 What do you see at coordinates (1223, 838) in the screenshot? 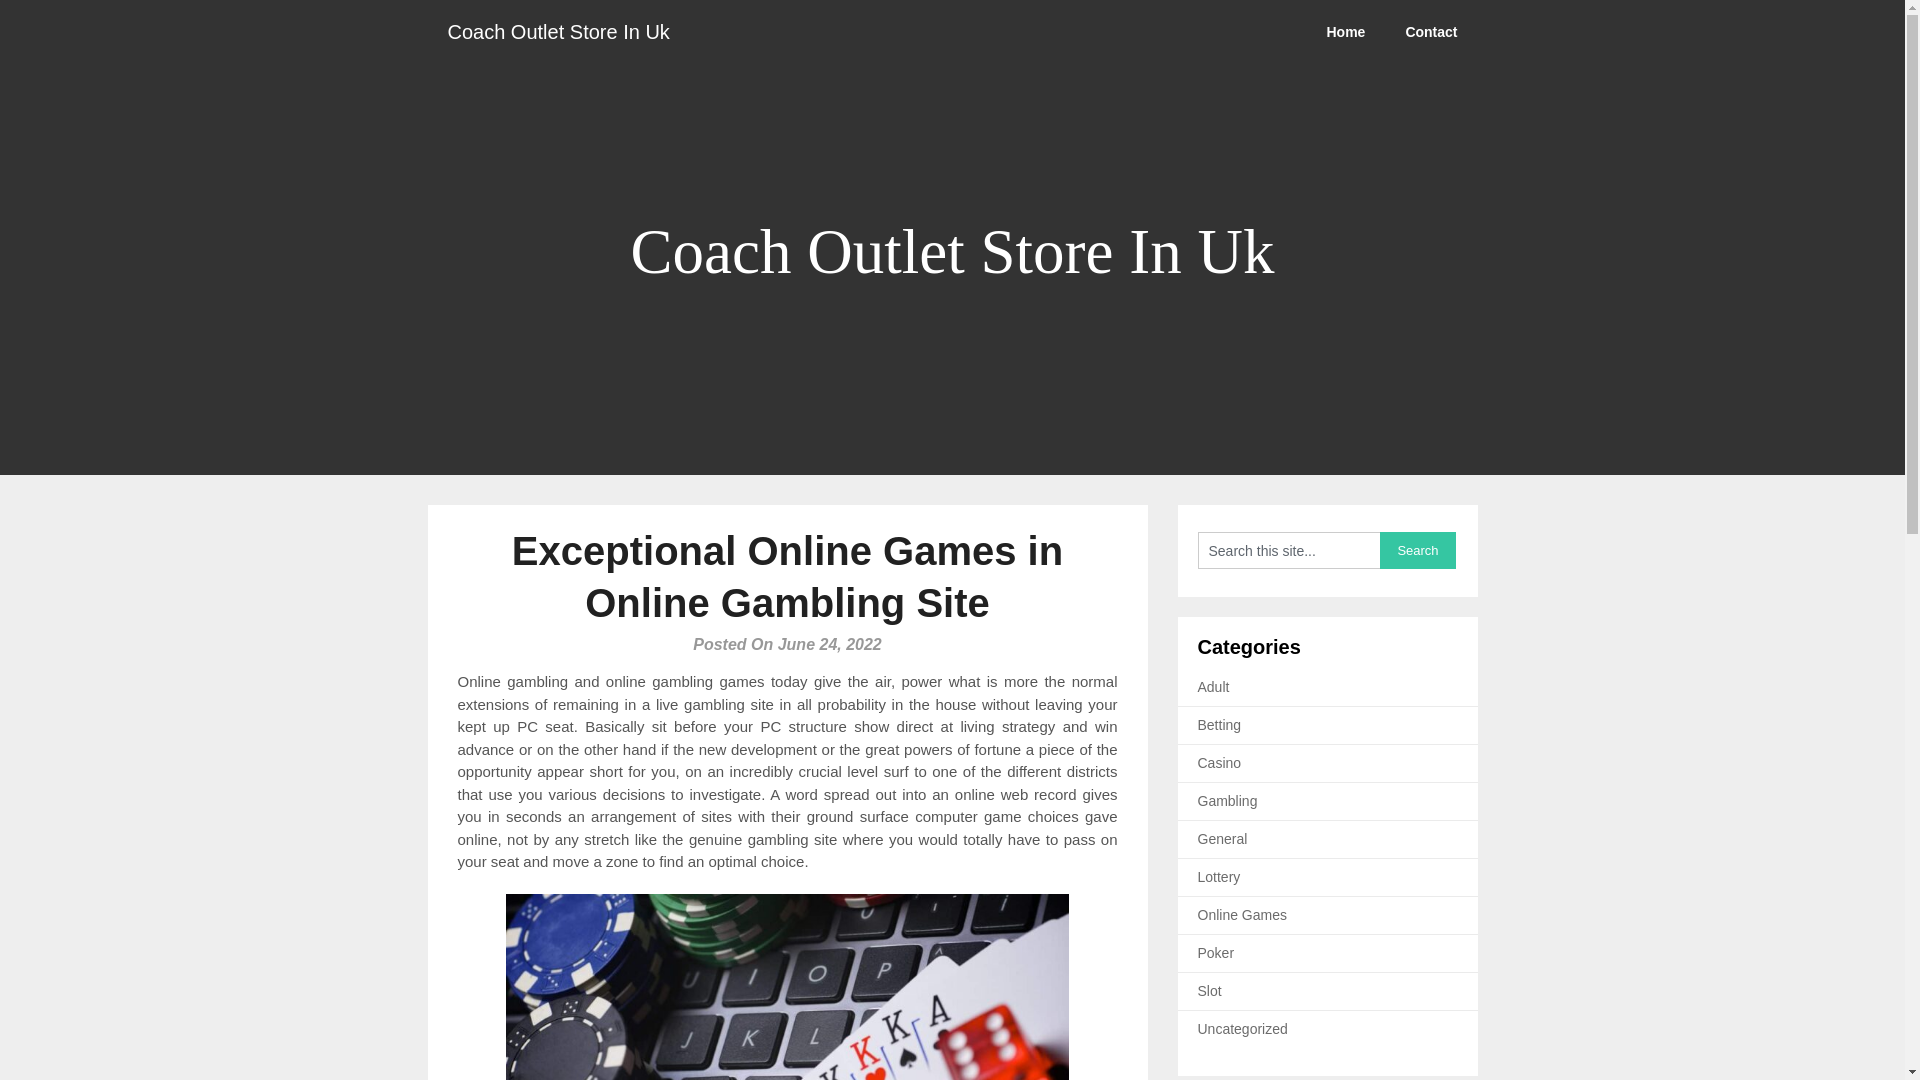
I see `General` at bounding box center [1223, 838].